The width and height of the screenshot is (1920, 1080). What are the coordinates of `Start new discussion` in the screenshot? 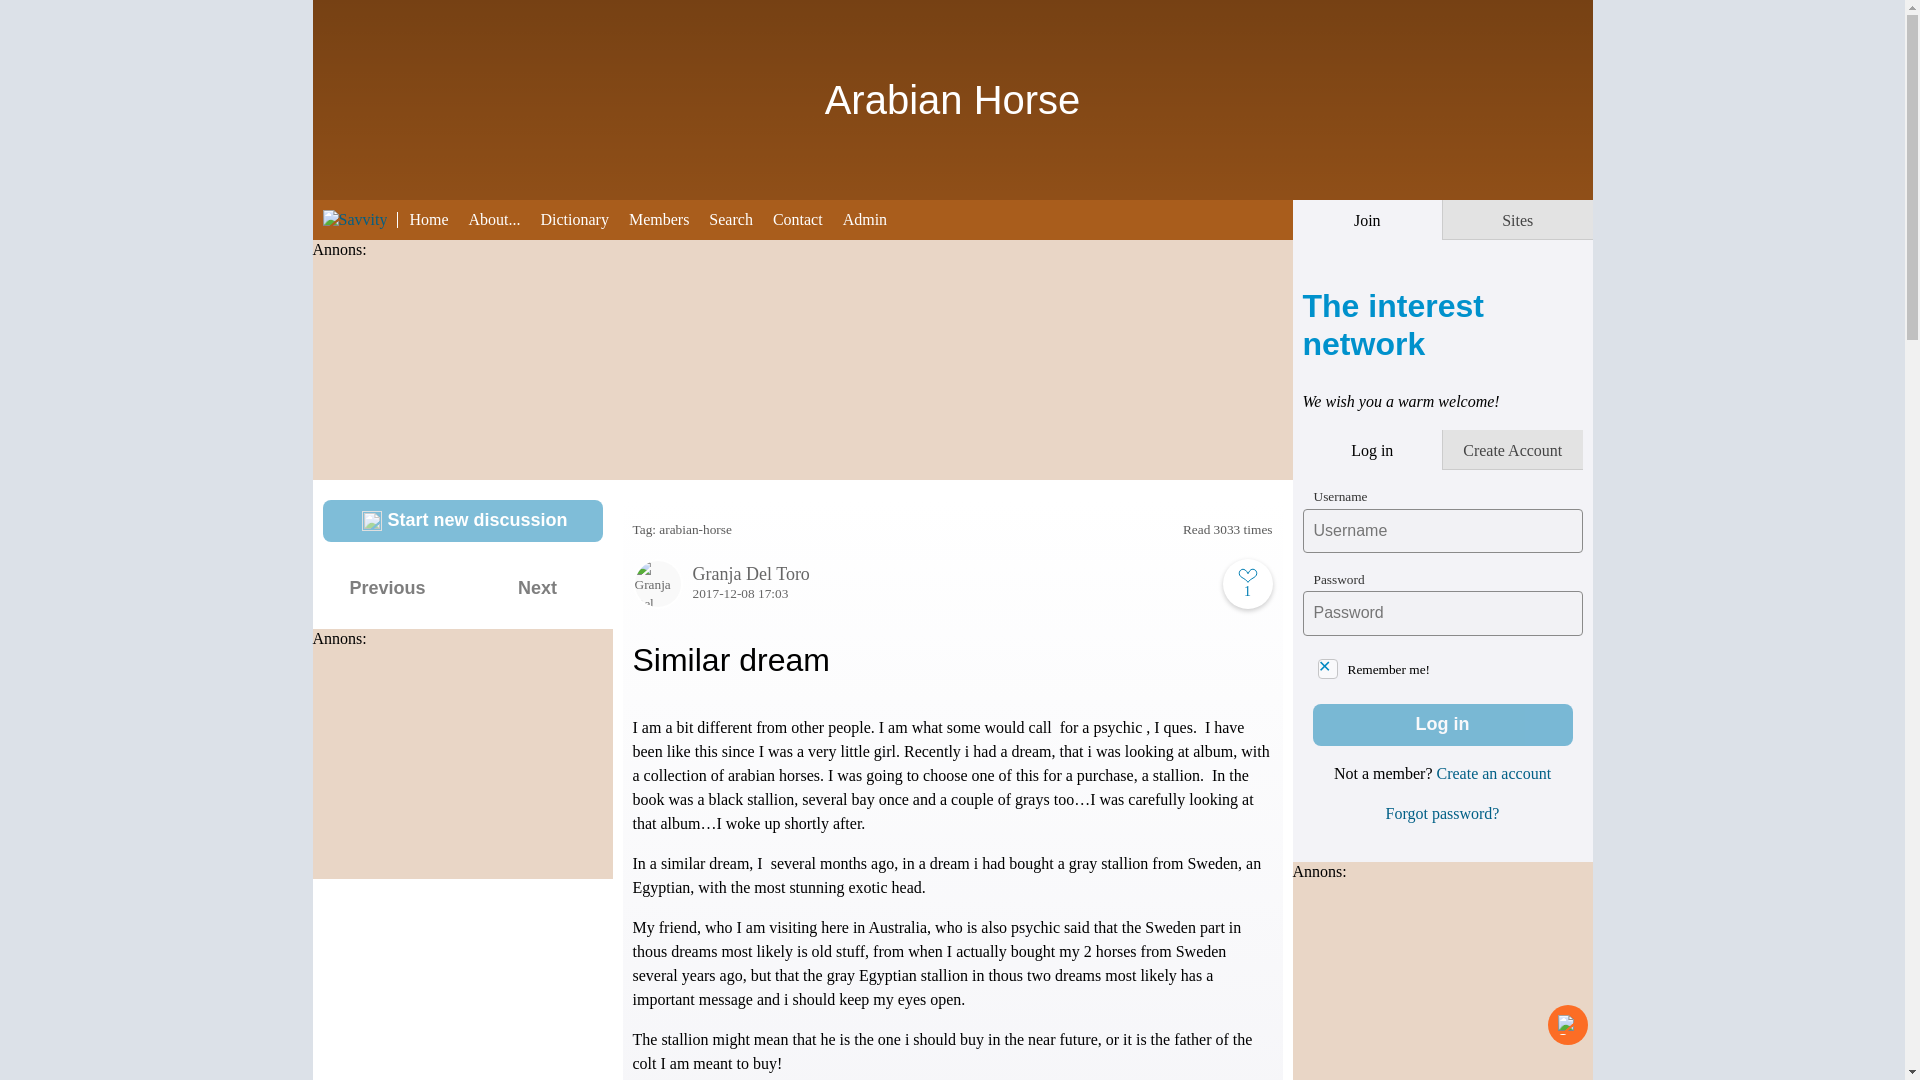 It's located at (462, 521).